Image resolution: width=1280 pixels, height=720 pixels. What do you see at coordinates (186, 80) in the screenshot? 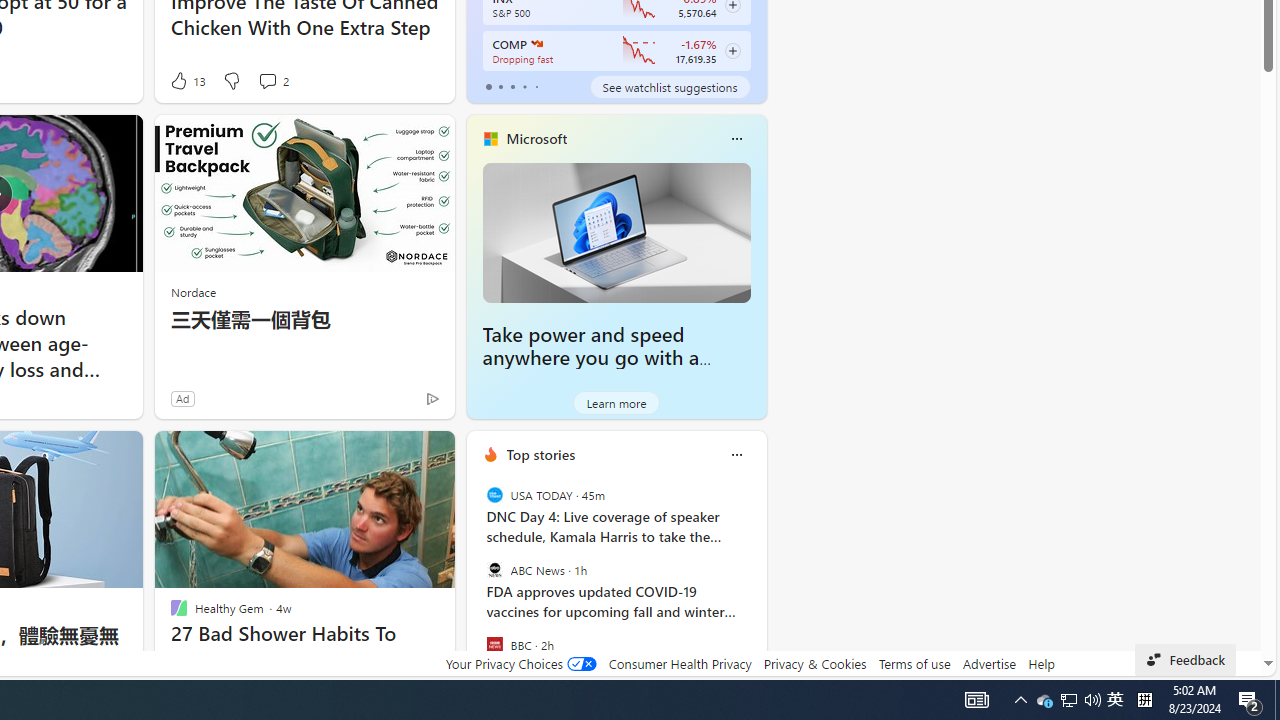
I see `13 Like` at bounding box center [186, 80].